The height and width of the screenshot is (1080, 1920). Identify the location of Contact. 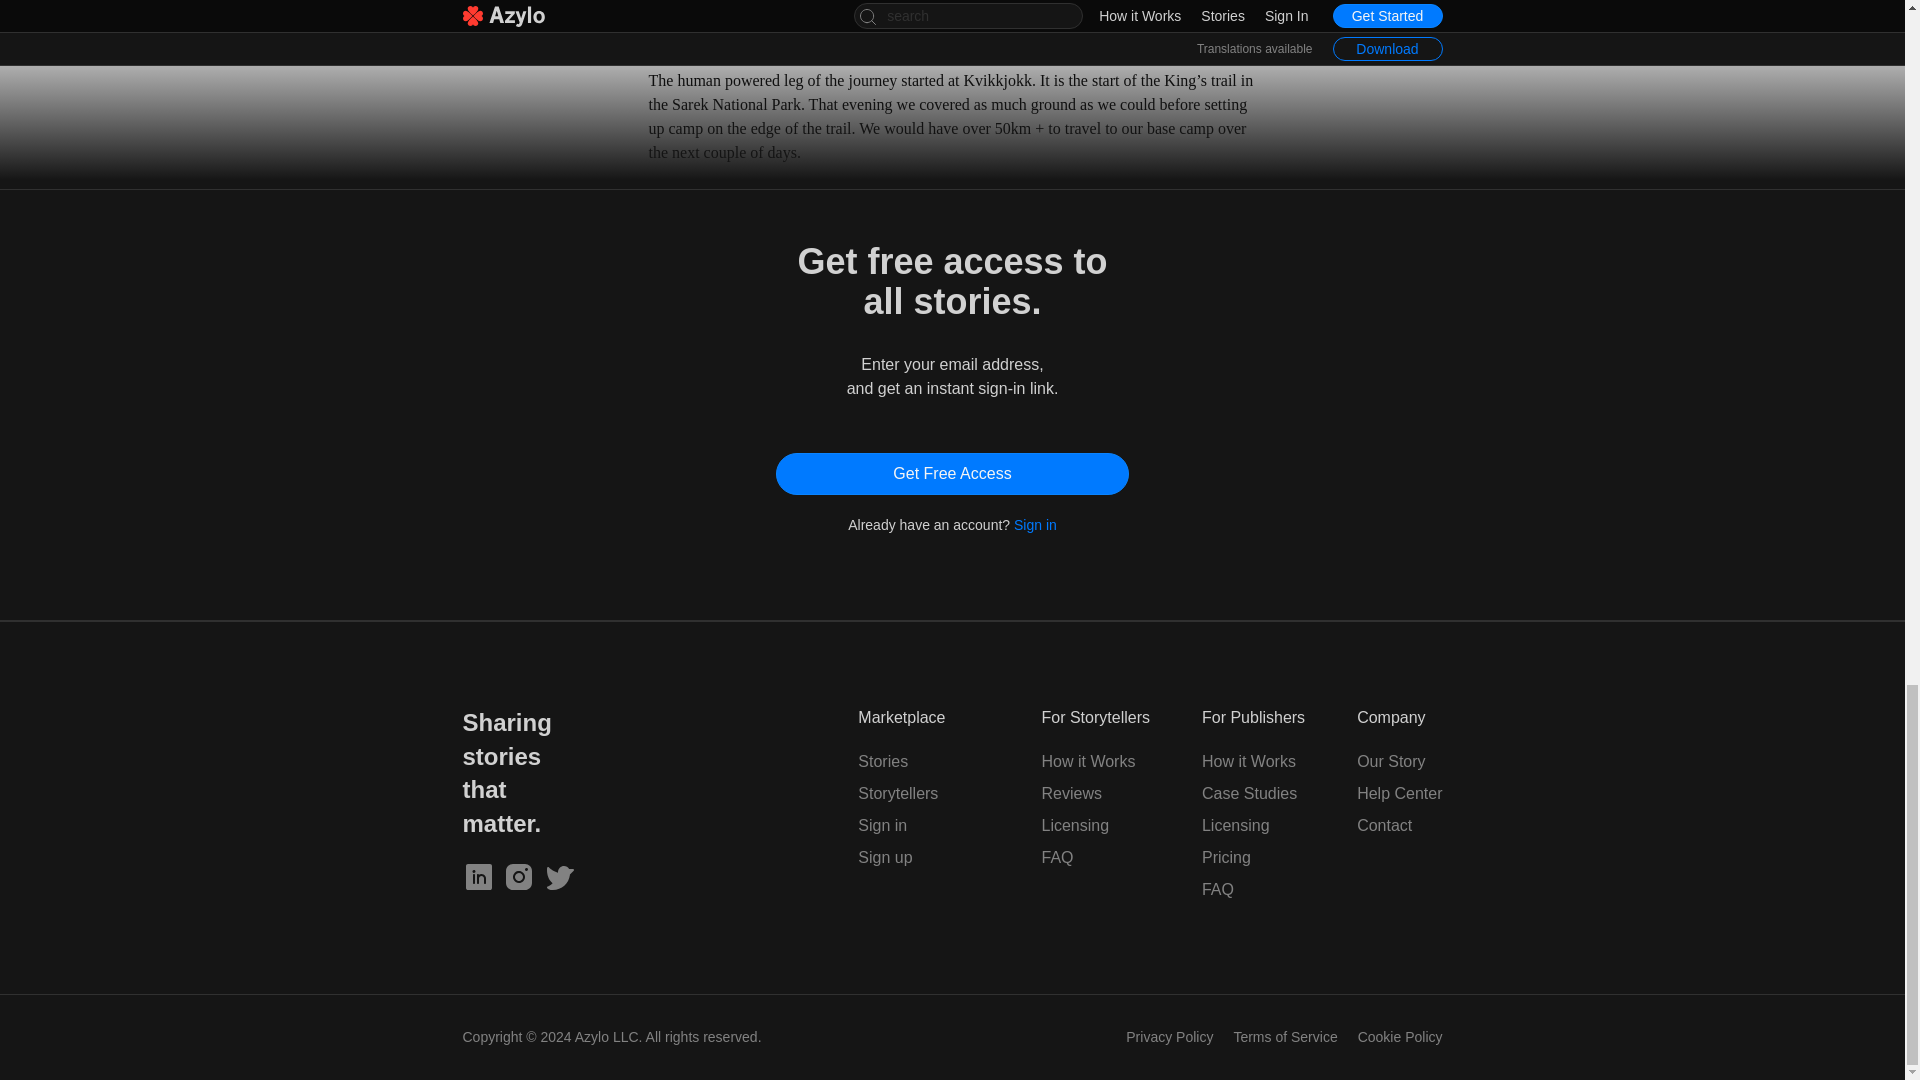
(1384, 824).